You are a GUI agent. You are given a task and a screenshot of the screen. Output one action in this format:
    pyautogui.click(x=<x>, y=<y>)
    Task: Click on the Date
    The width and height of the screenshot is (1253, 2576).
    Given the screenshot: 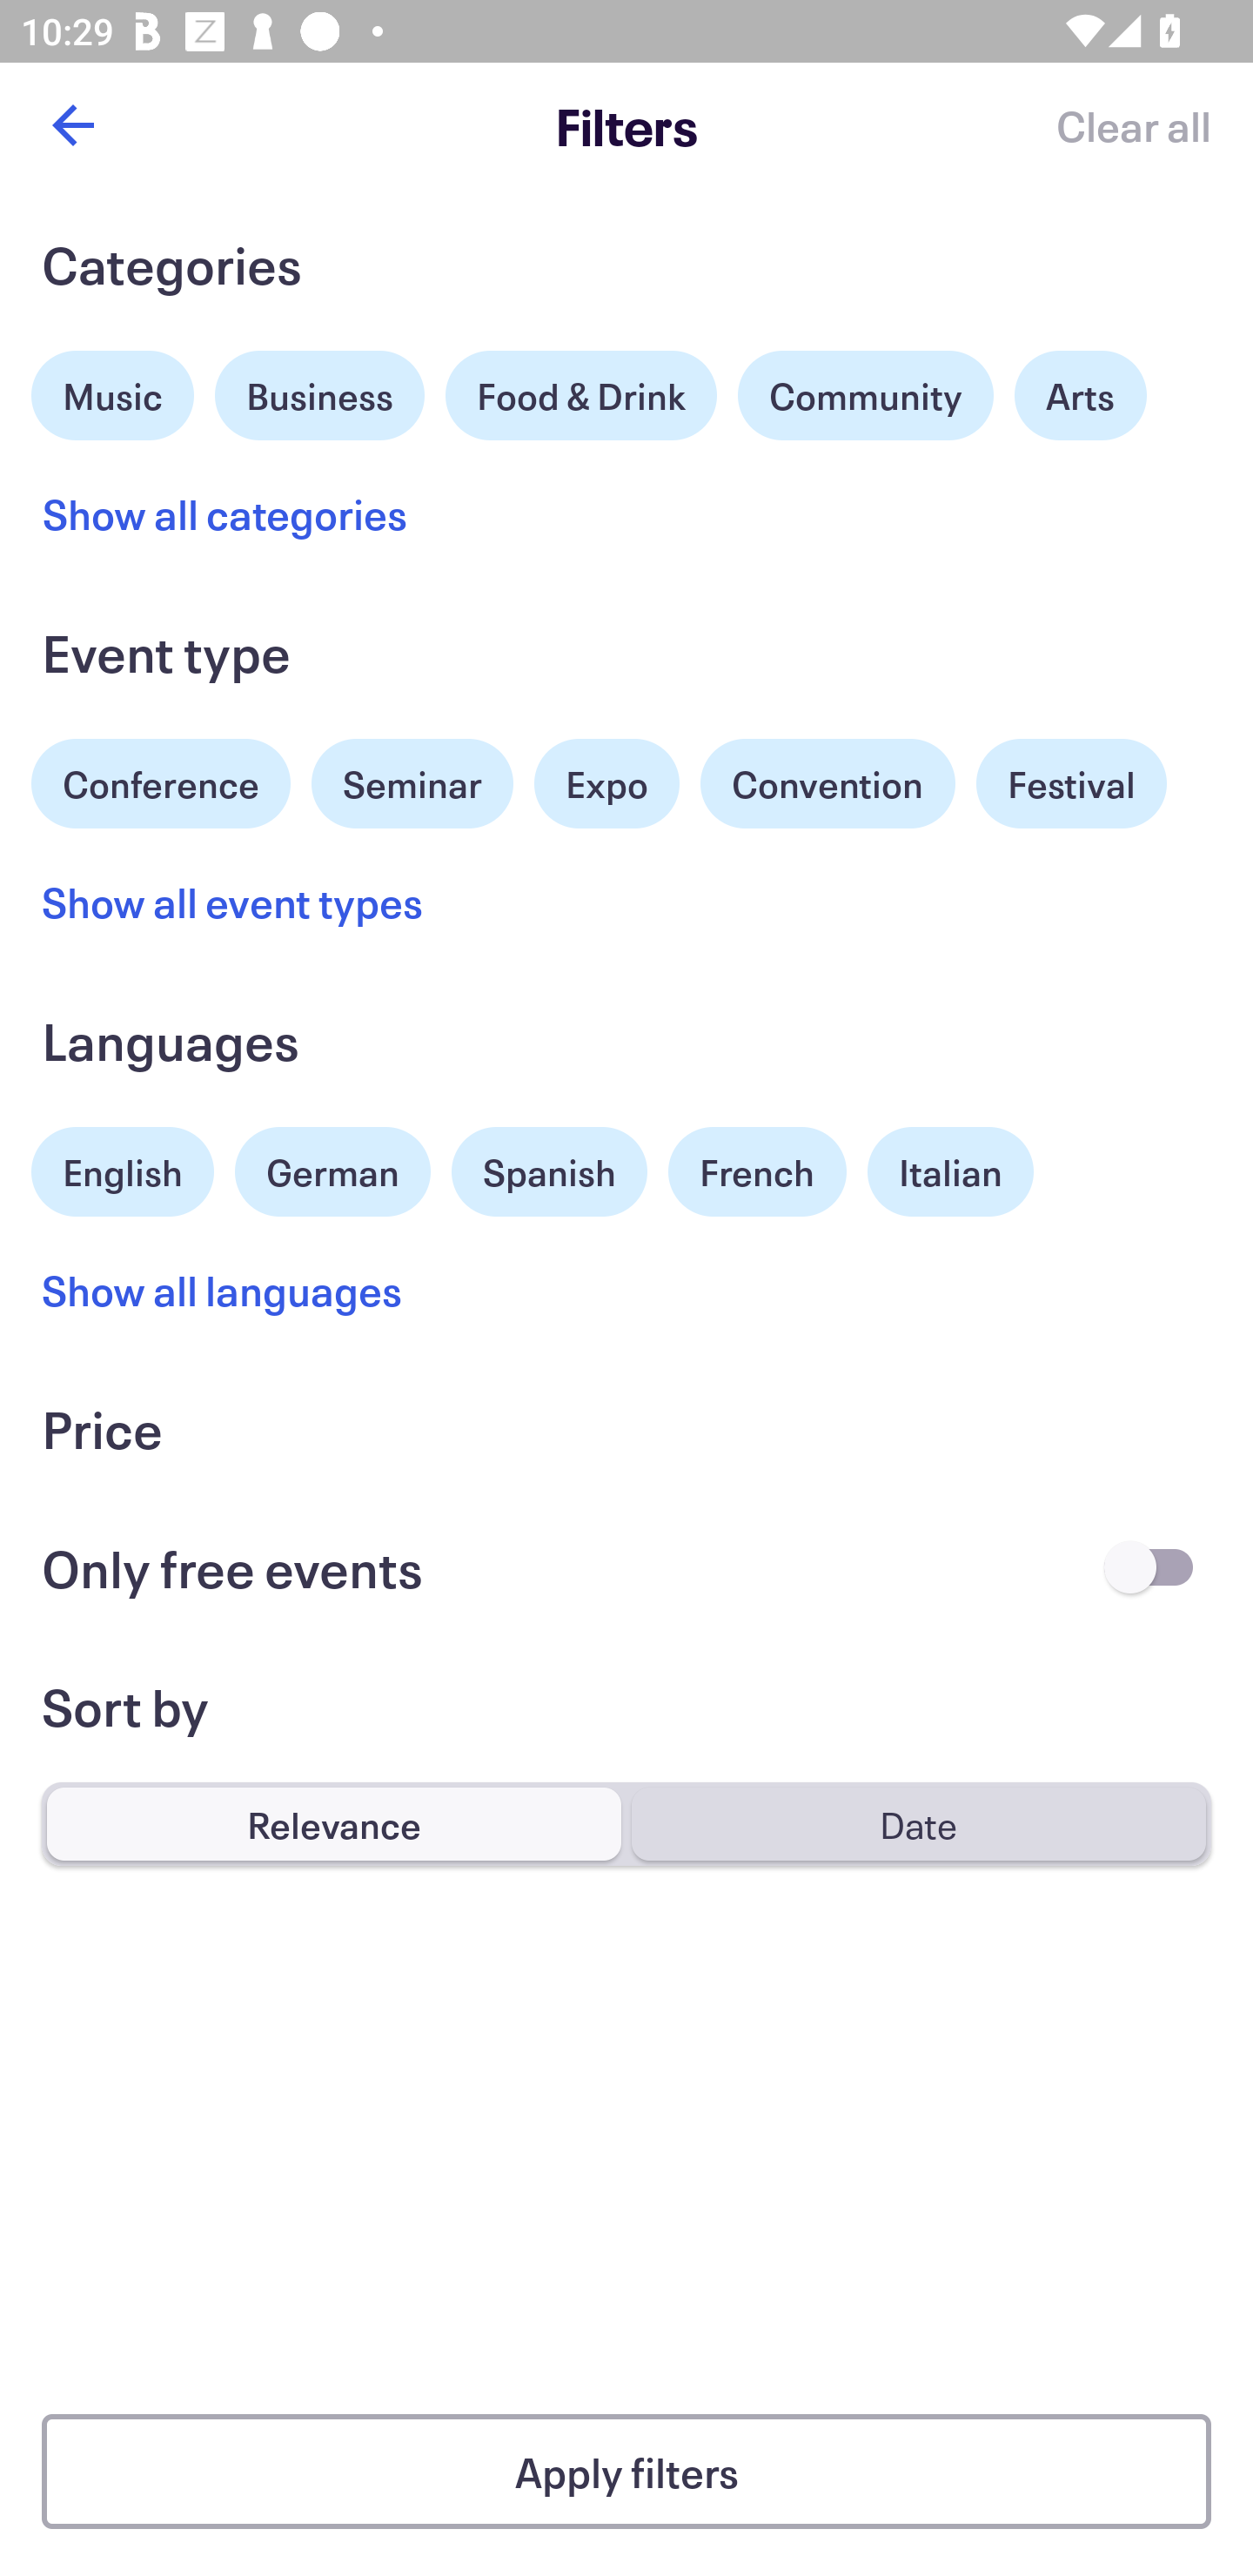 What is the action you would take?
    pyautogui.click(x=918, y=1823)
    